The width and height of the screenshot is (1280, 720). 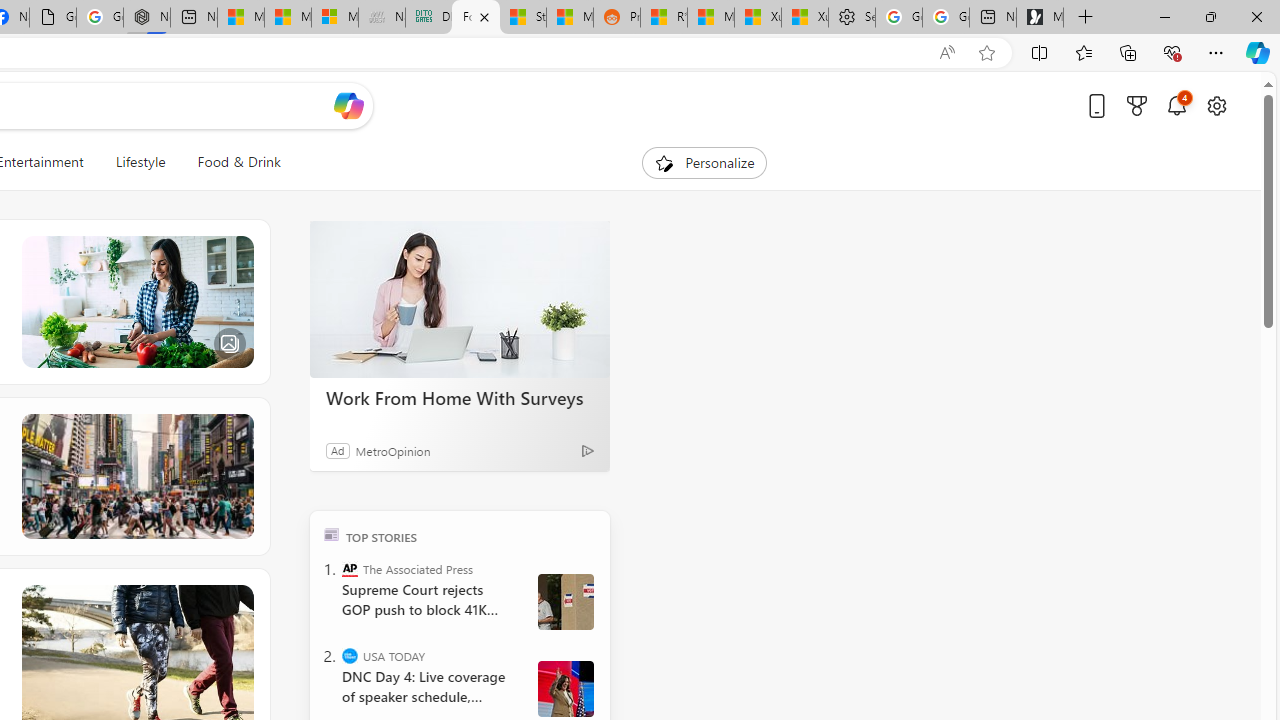 What do you see at coordinates (588, 450) in the screenshot?
I see `Ad Choice` at bounding box center [588, 450].